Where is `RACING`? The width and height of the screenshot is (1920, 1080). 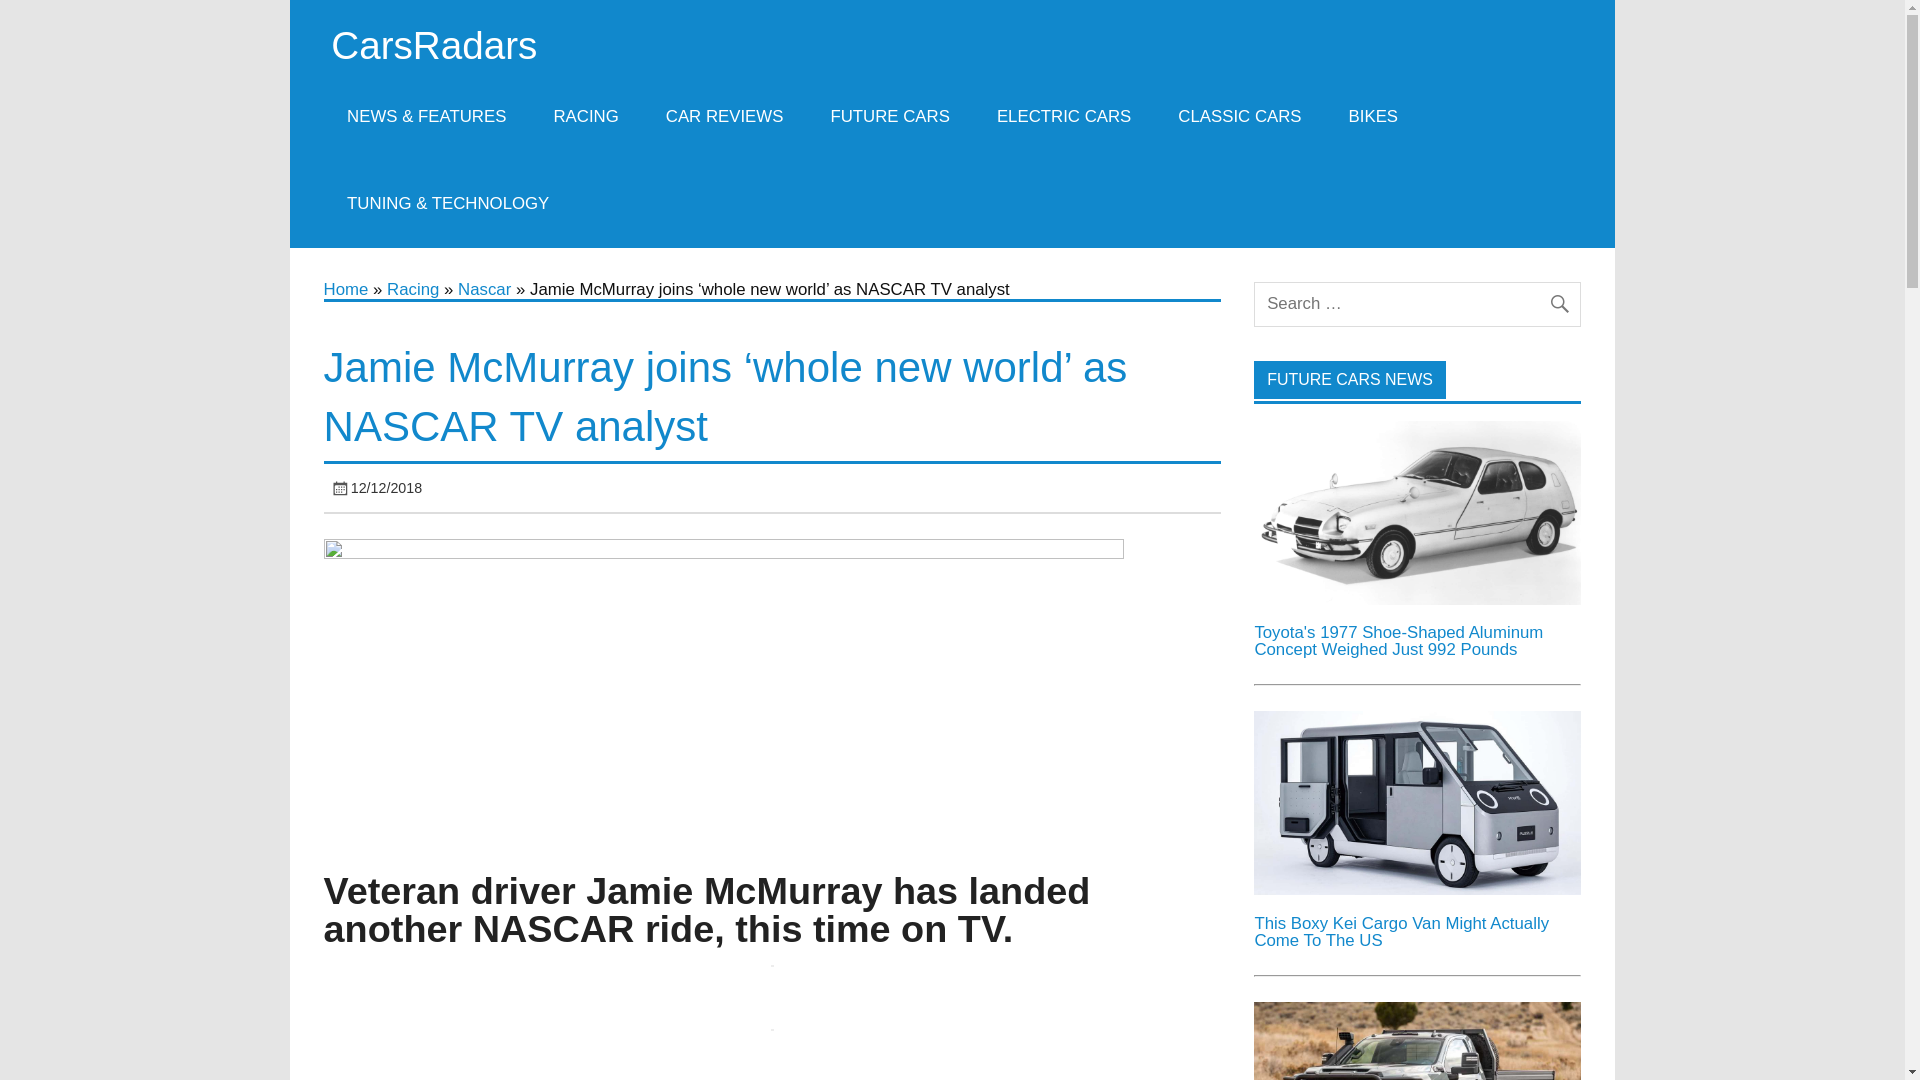 RACING is located at coordinates (585, 116).